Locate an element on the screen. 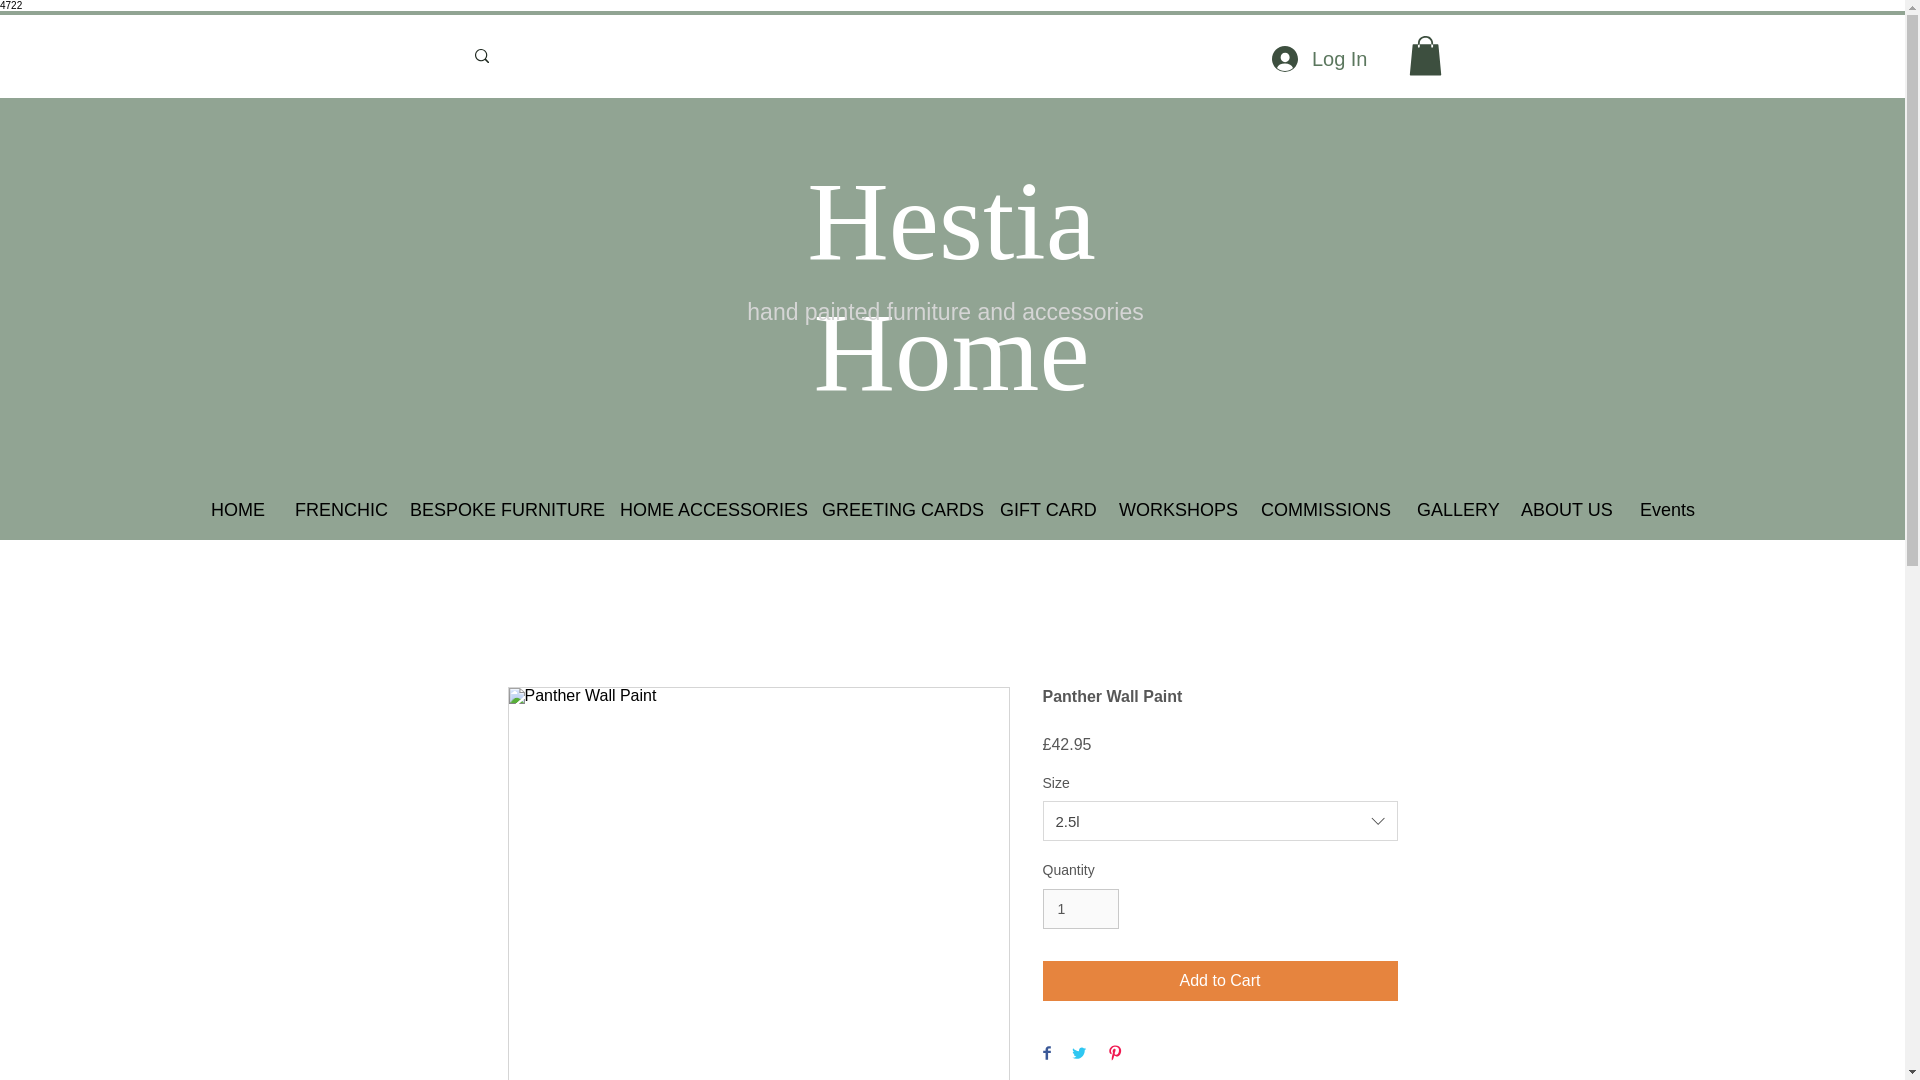 This screenshot has height=1080, width=1920. GIFT CARD is located at coordinates (1042, 510).